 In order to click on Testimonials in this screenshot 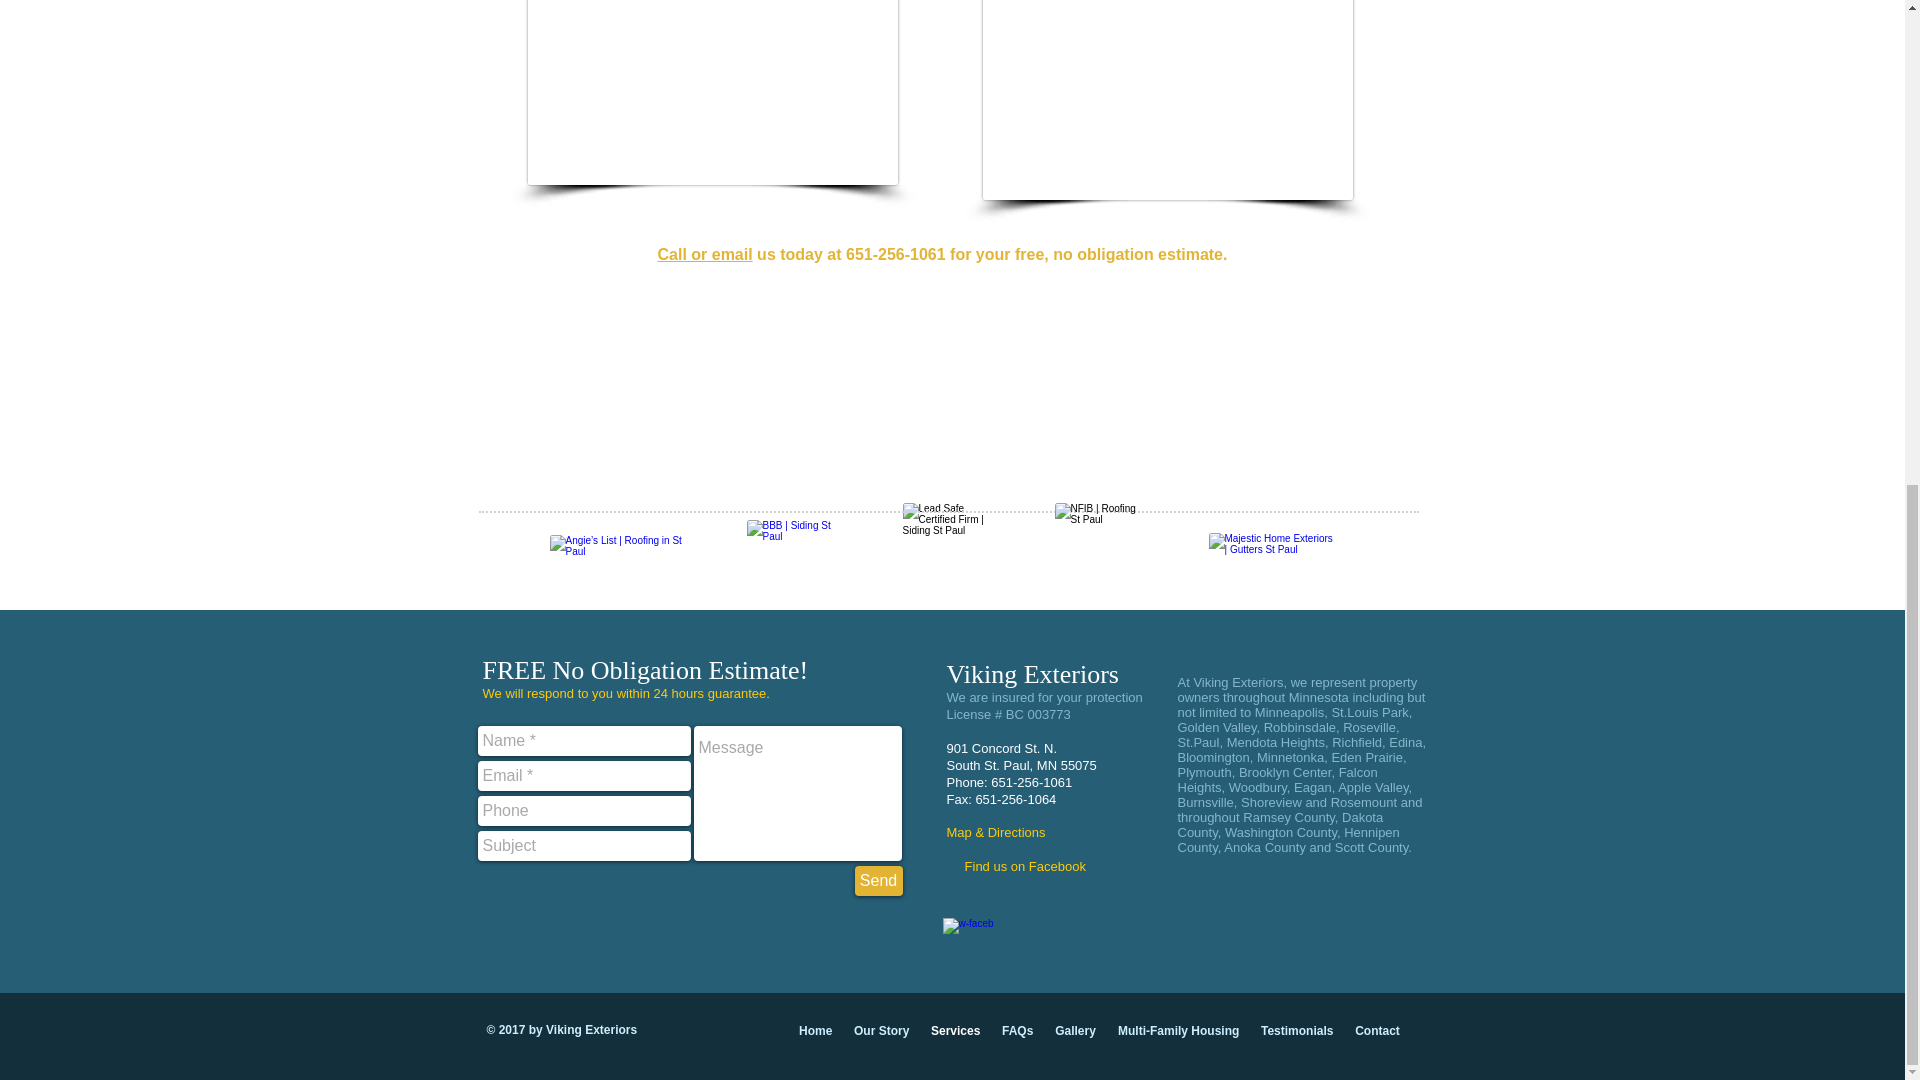, I will do `click(1296, 1031)`.